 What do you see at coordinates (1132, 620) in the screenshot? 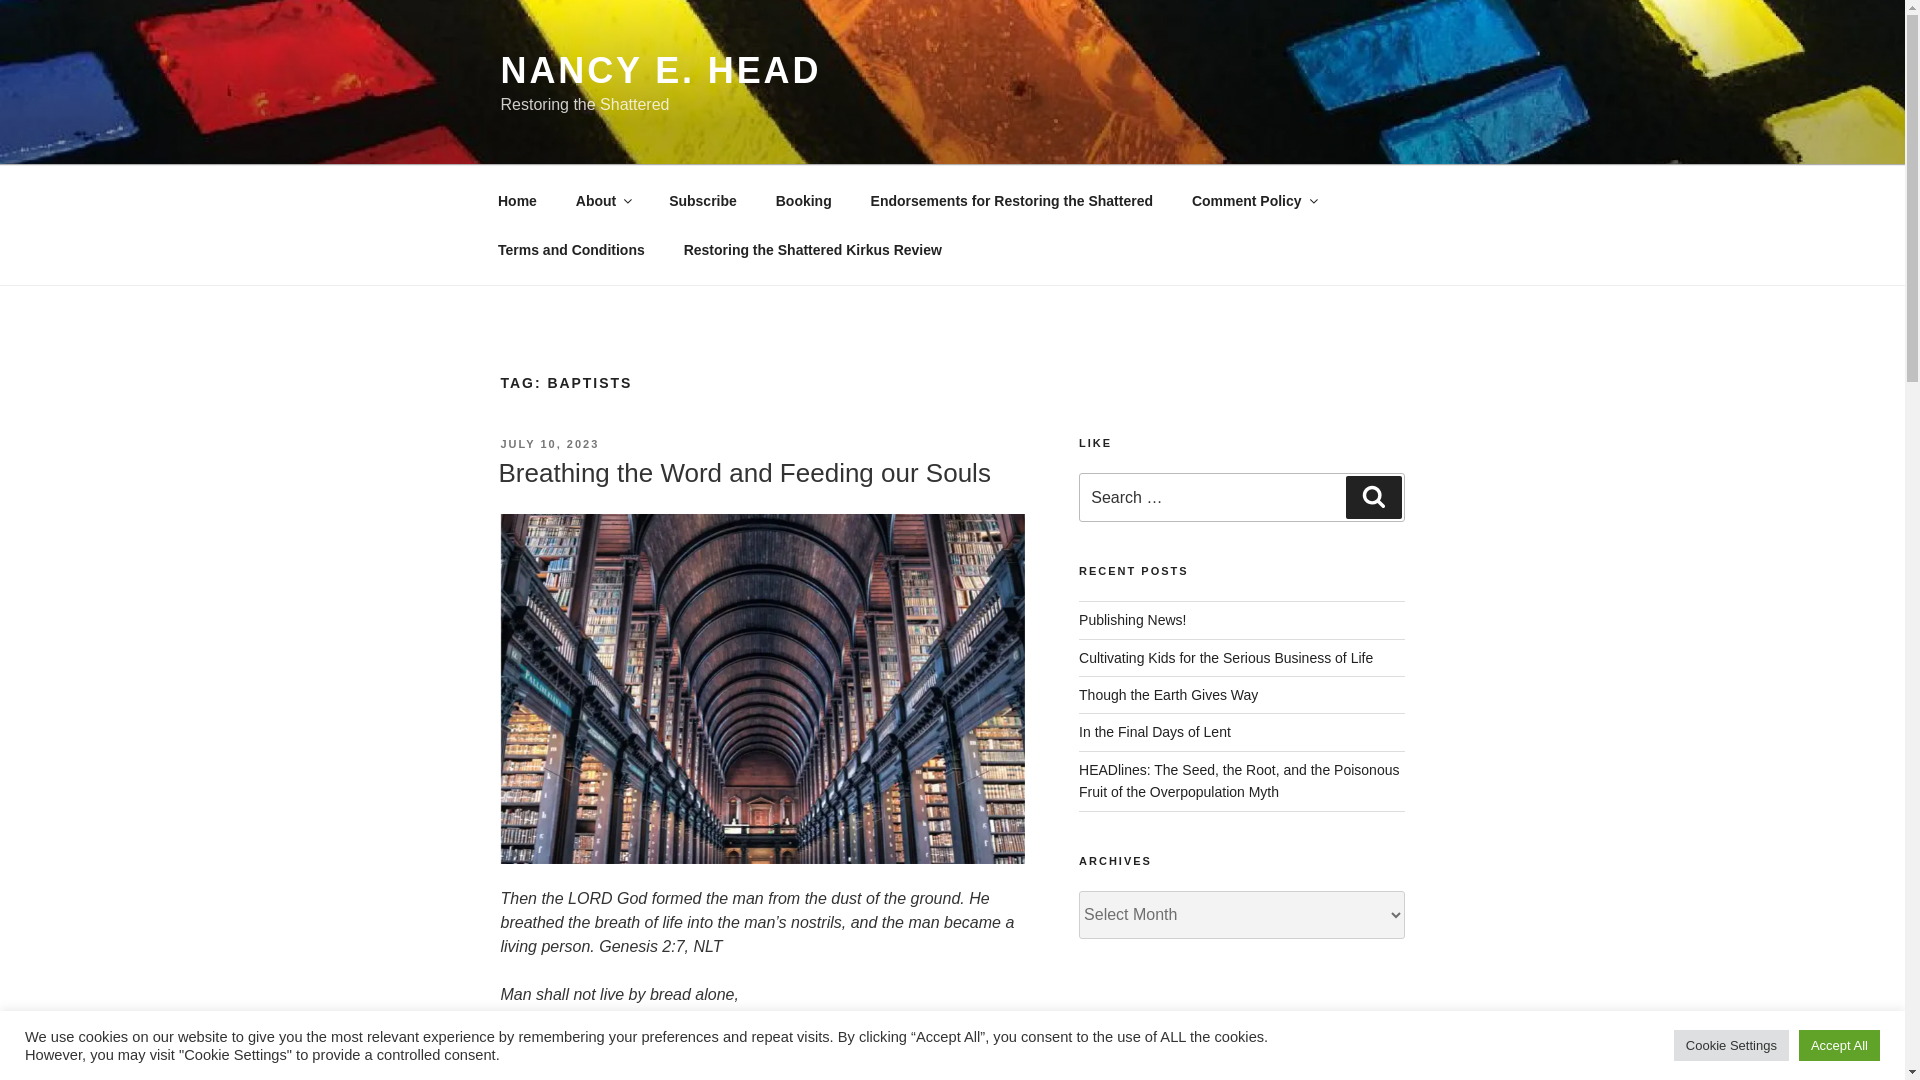
I see `Publishing News!` at bounding box center [1132, 620].